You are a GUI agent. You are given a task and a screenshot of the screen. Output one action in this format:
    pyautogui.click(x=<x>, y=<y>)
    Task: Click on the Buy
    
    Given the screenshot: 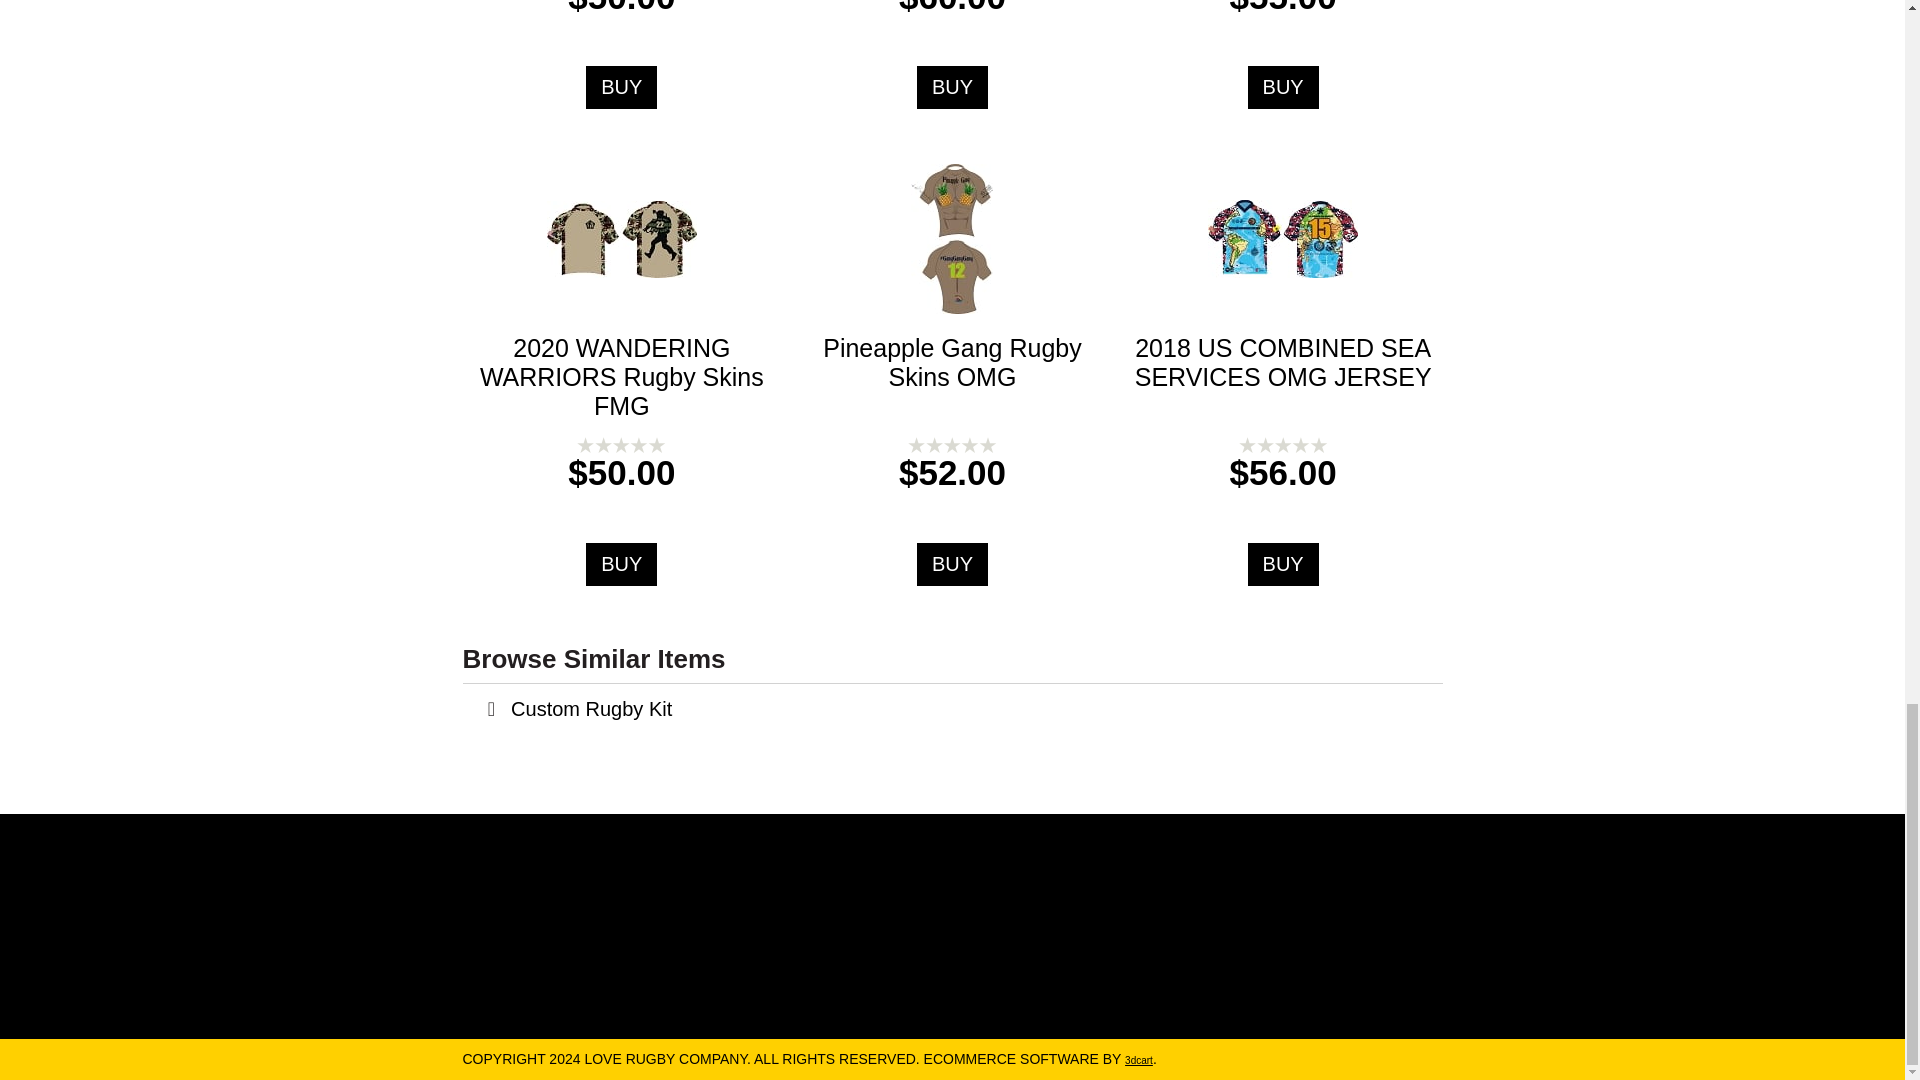 What is the action you would take?
    pyautogui.click(x=1284, y=564)
    